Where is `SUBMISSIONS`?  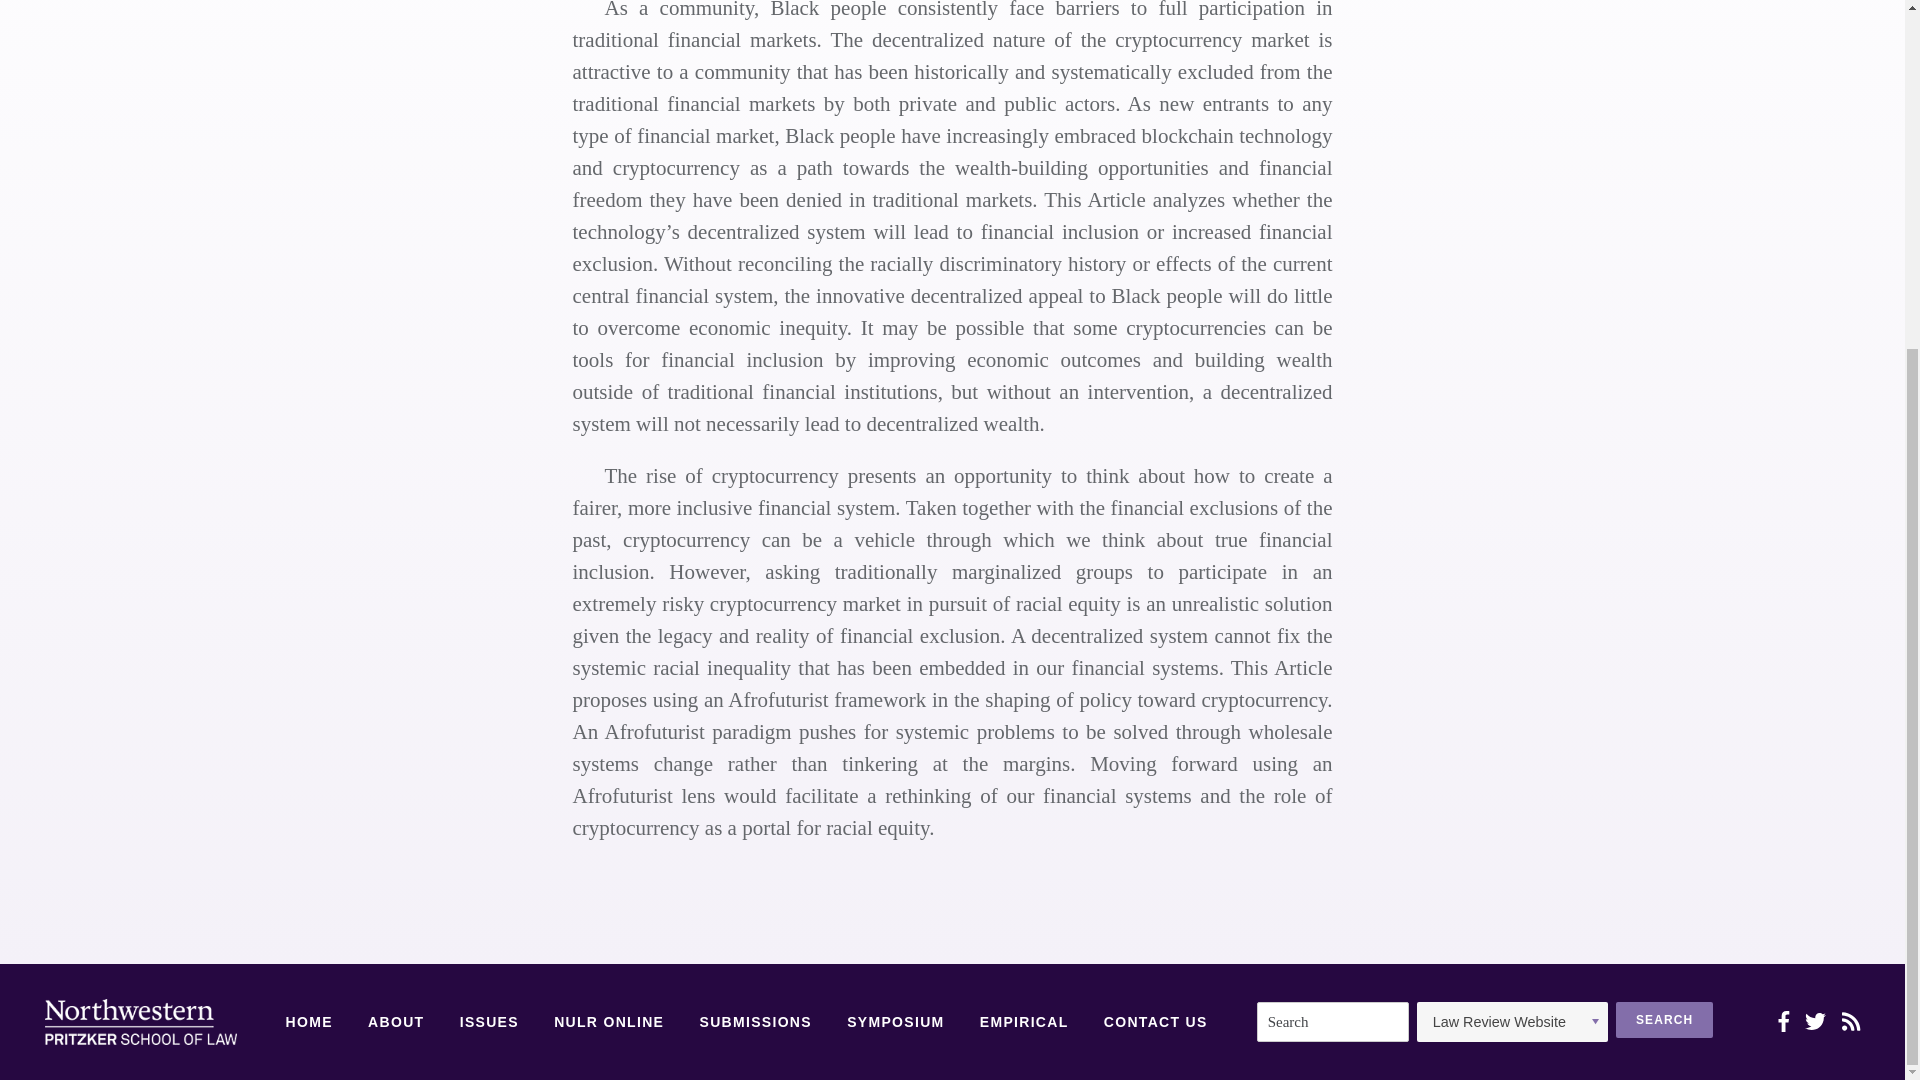
SUBMISSIONS is located at coordinates (754, 1023).